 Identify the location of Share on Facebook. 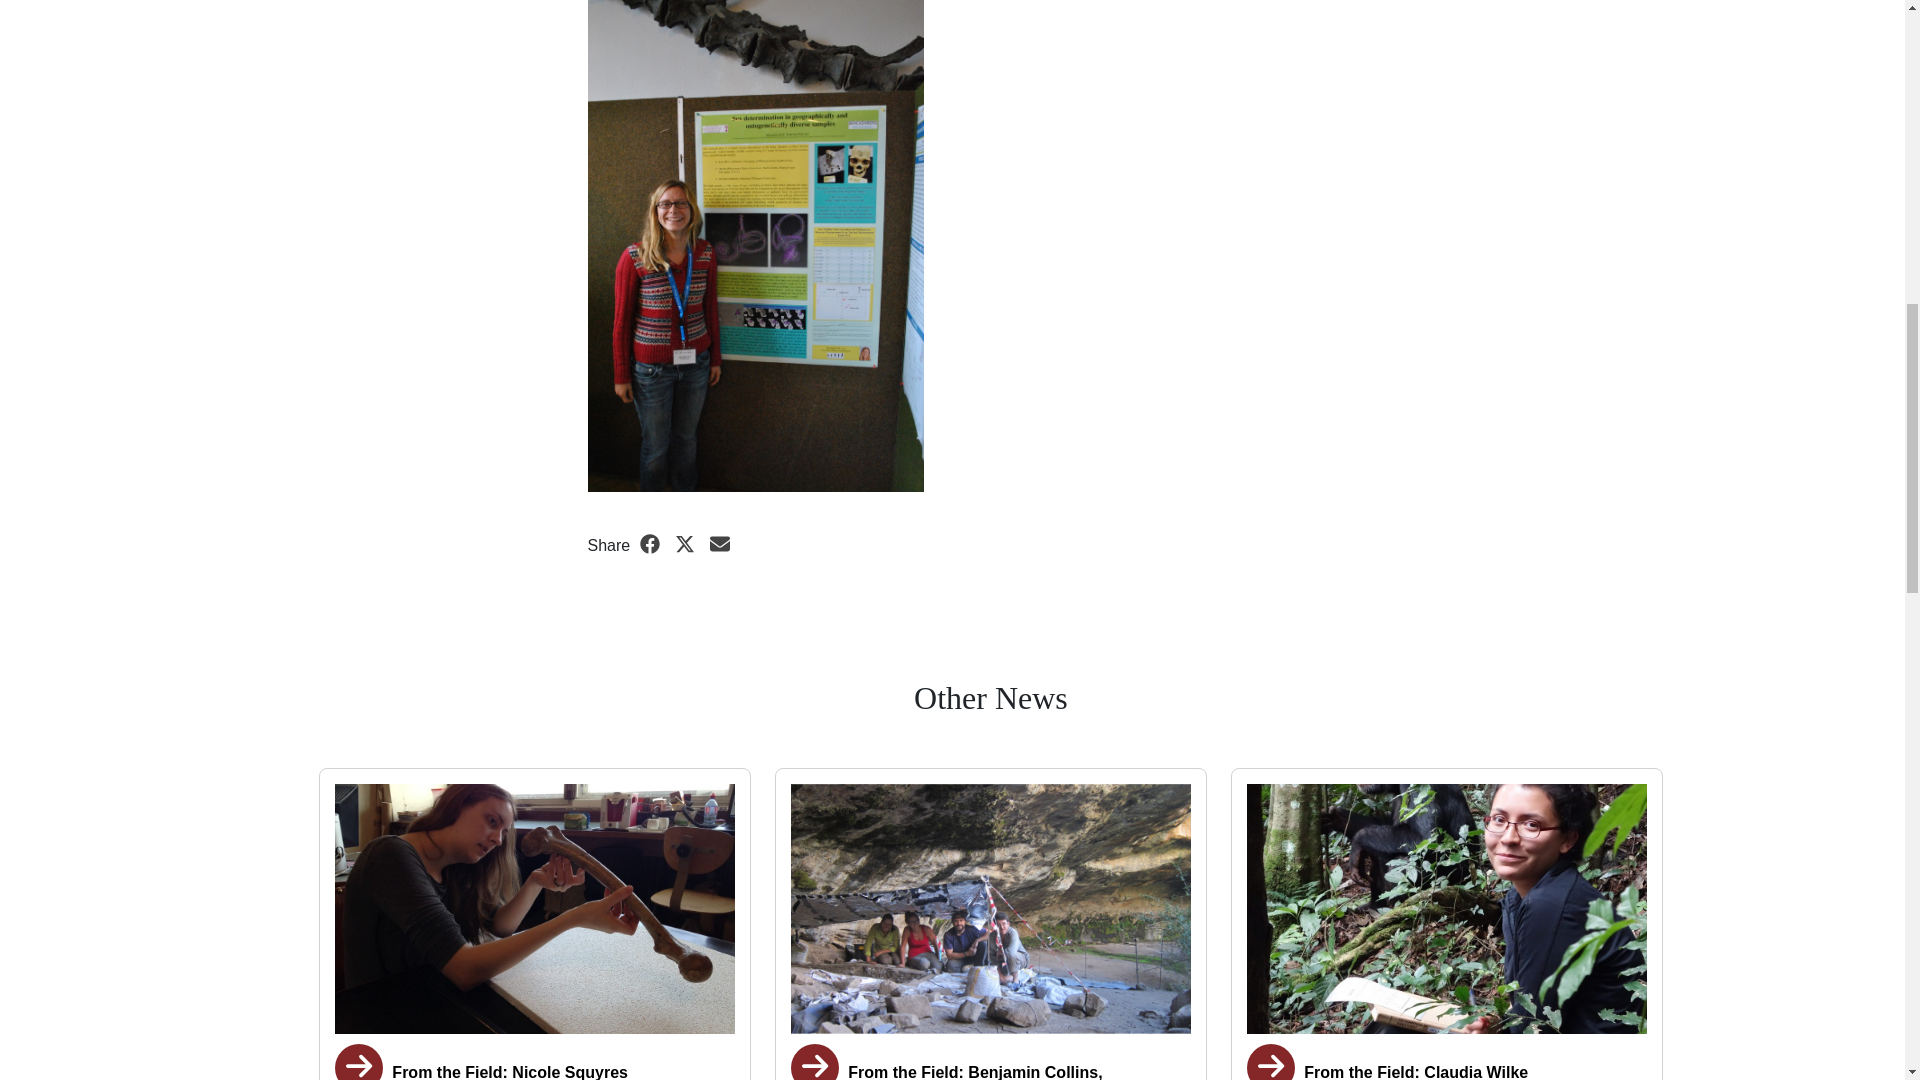
(652, 544).